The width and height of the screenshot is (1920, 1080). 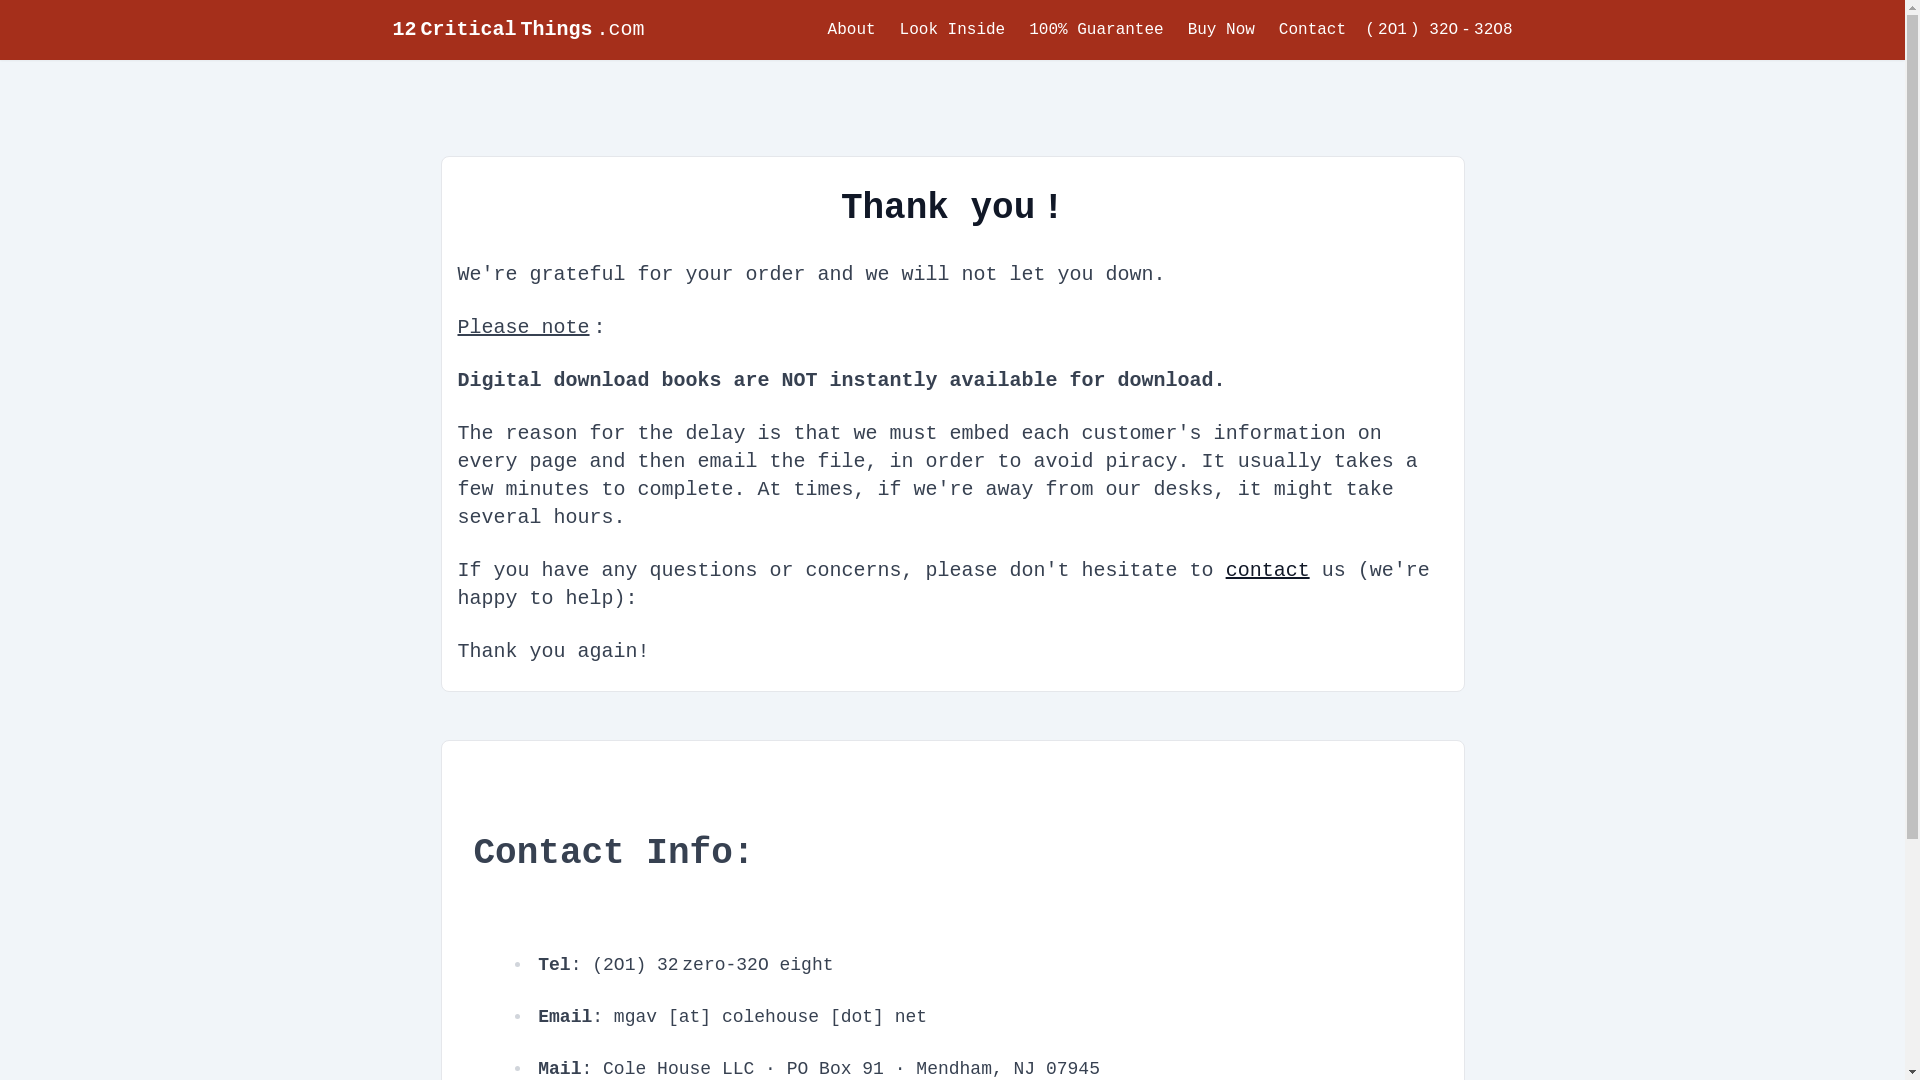 I want to click on contact, so click(x=1268, y=570).